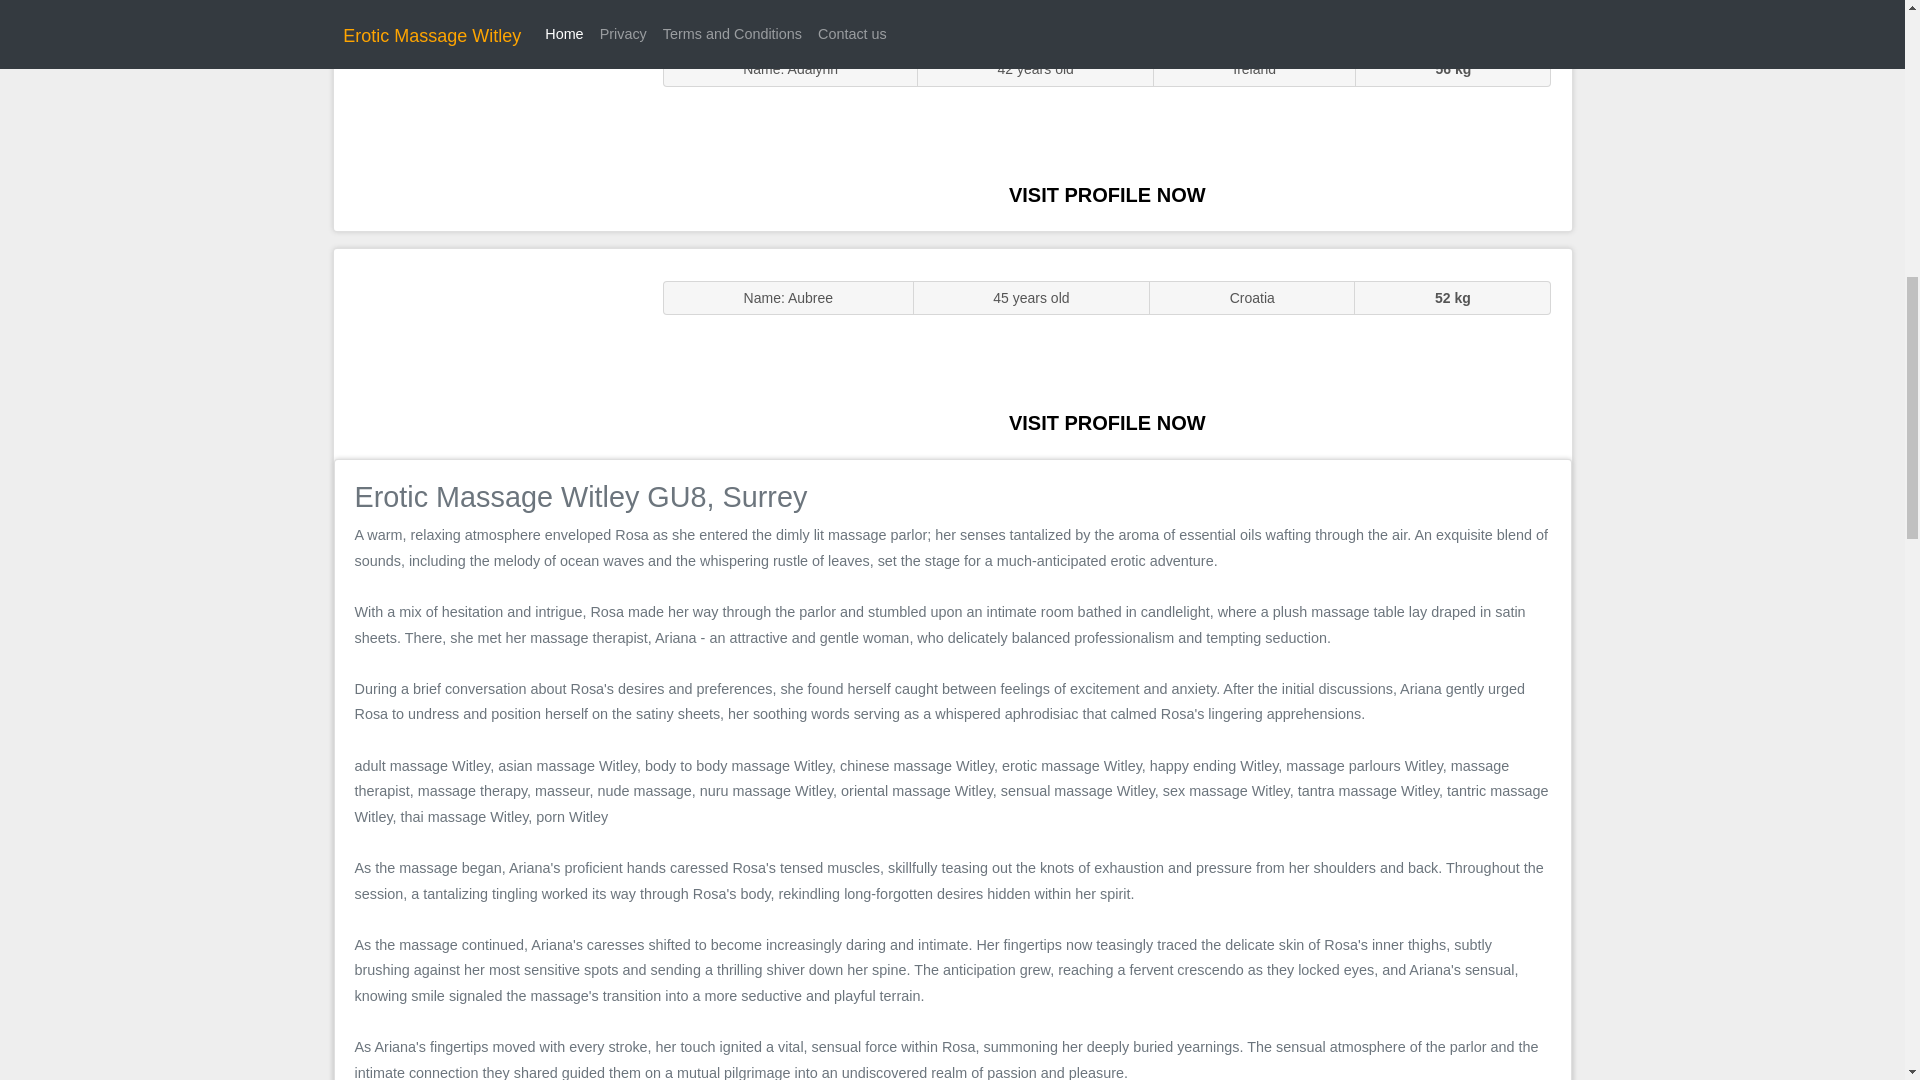 Image resolution: width=1920 pixels, height=1080 pixels. Describe the element at coordinates (1107, 422) in the screenshot. I see `VISIT PROFILE NOW` at that location.